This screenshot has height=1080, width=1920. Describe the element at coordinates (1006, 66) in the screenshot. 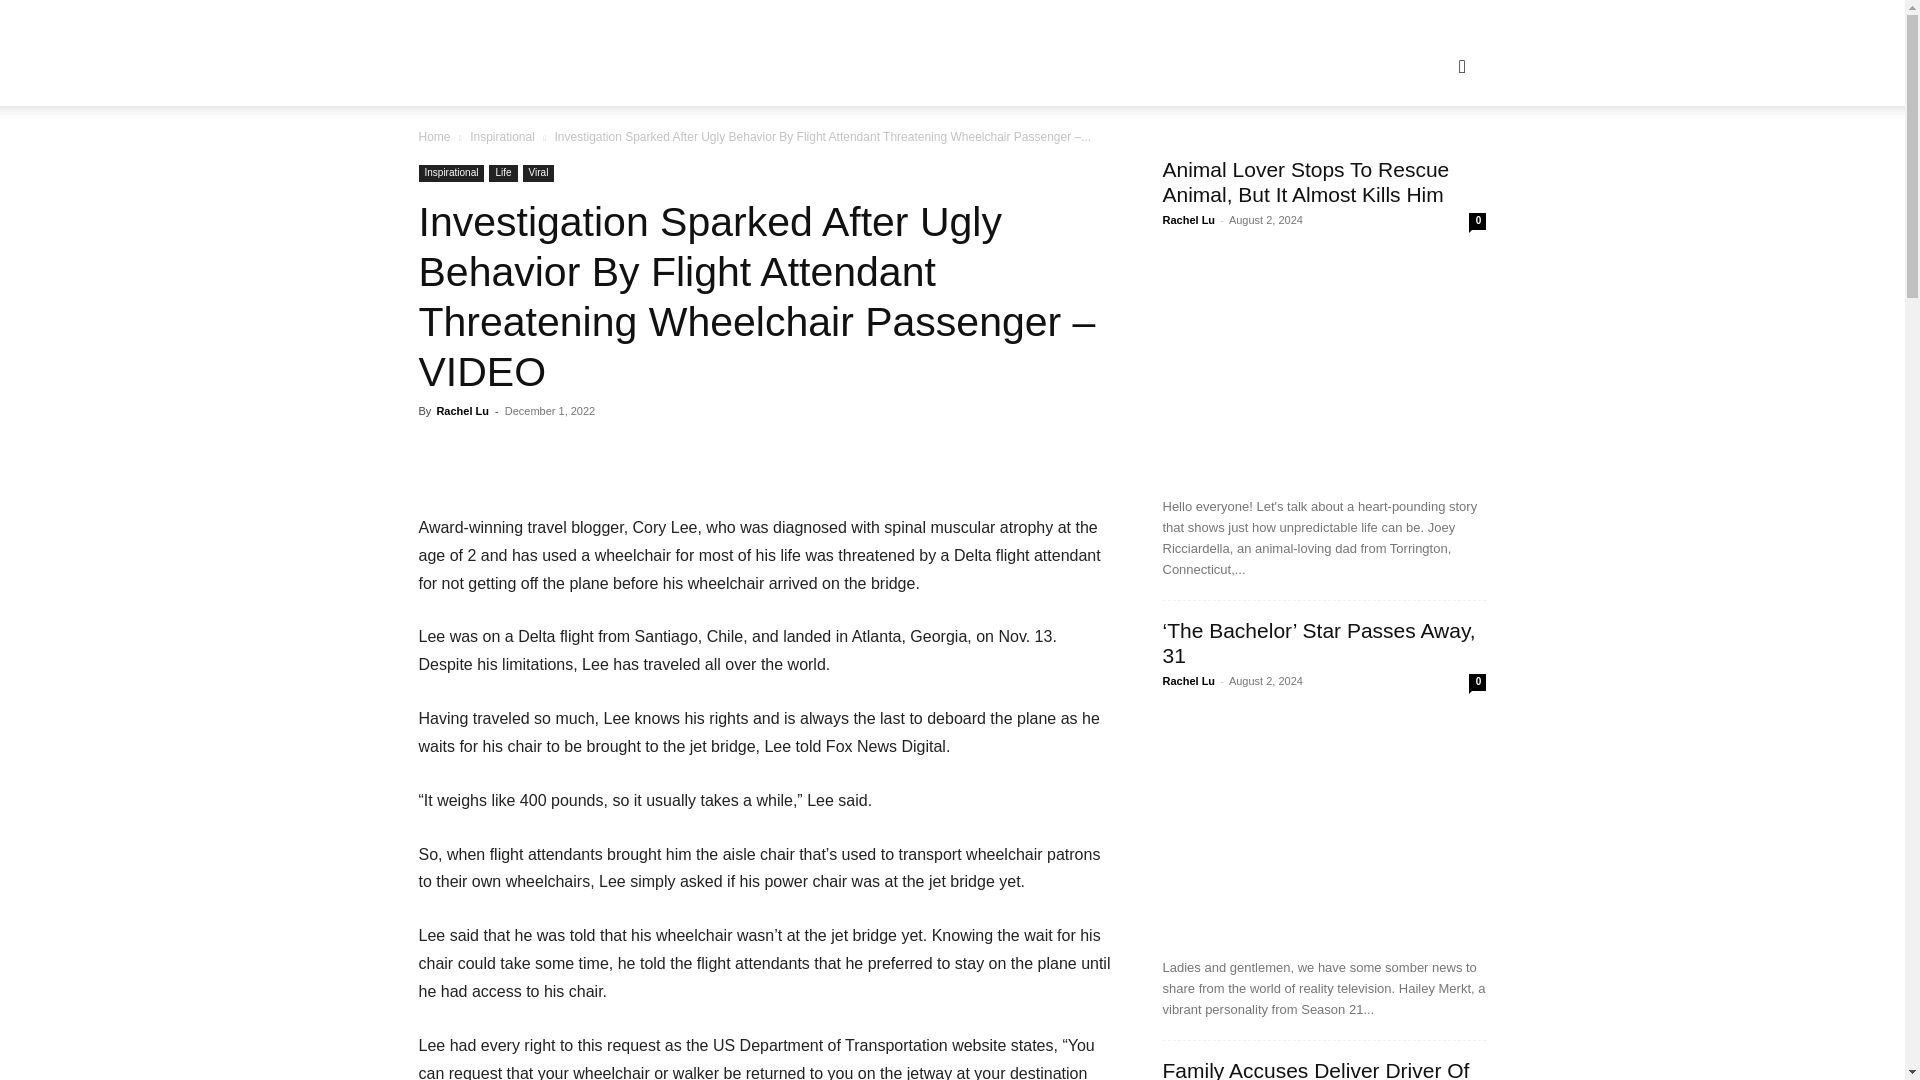

I see `HUMOR` at that location.